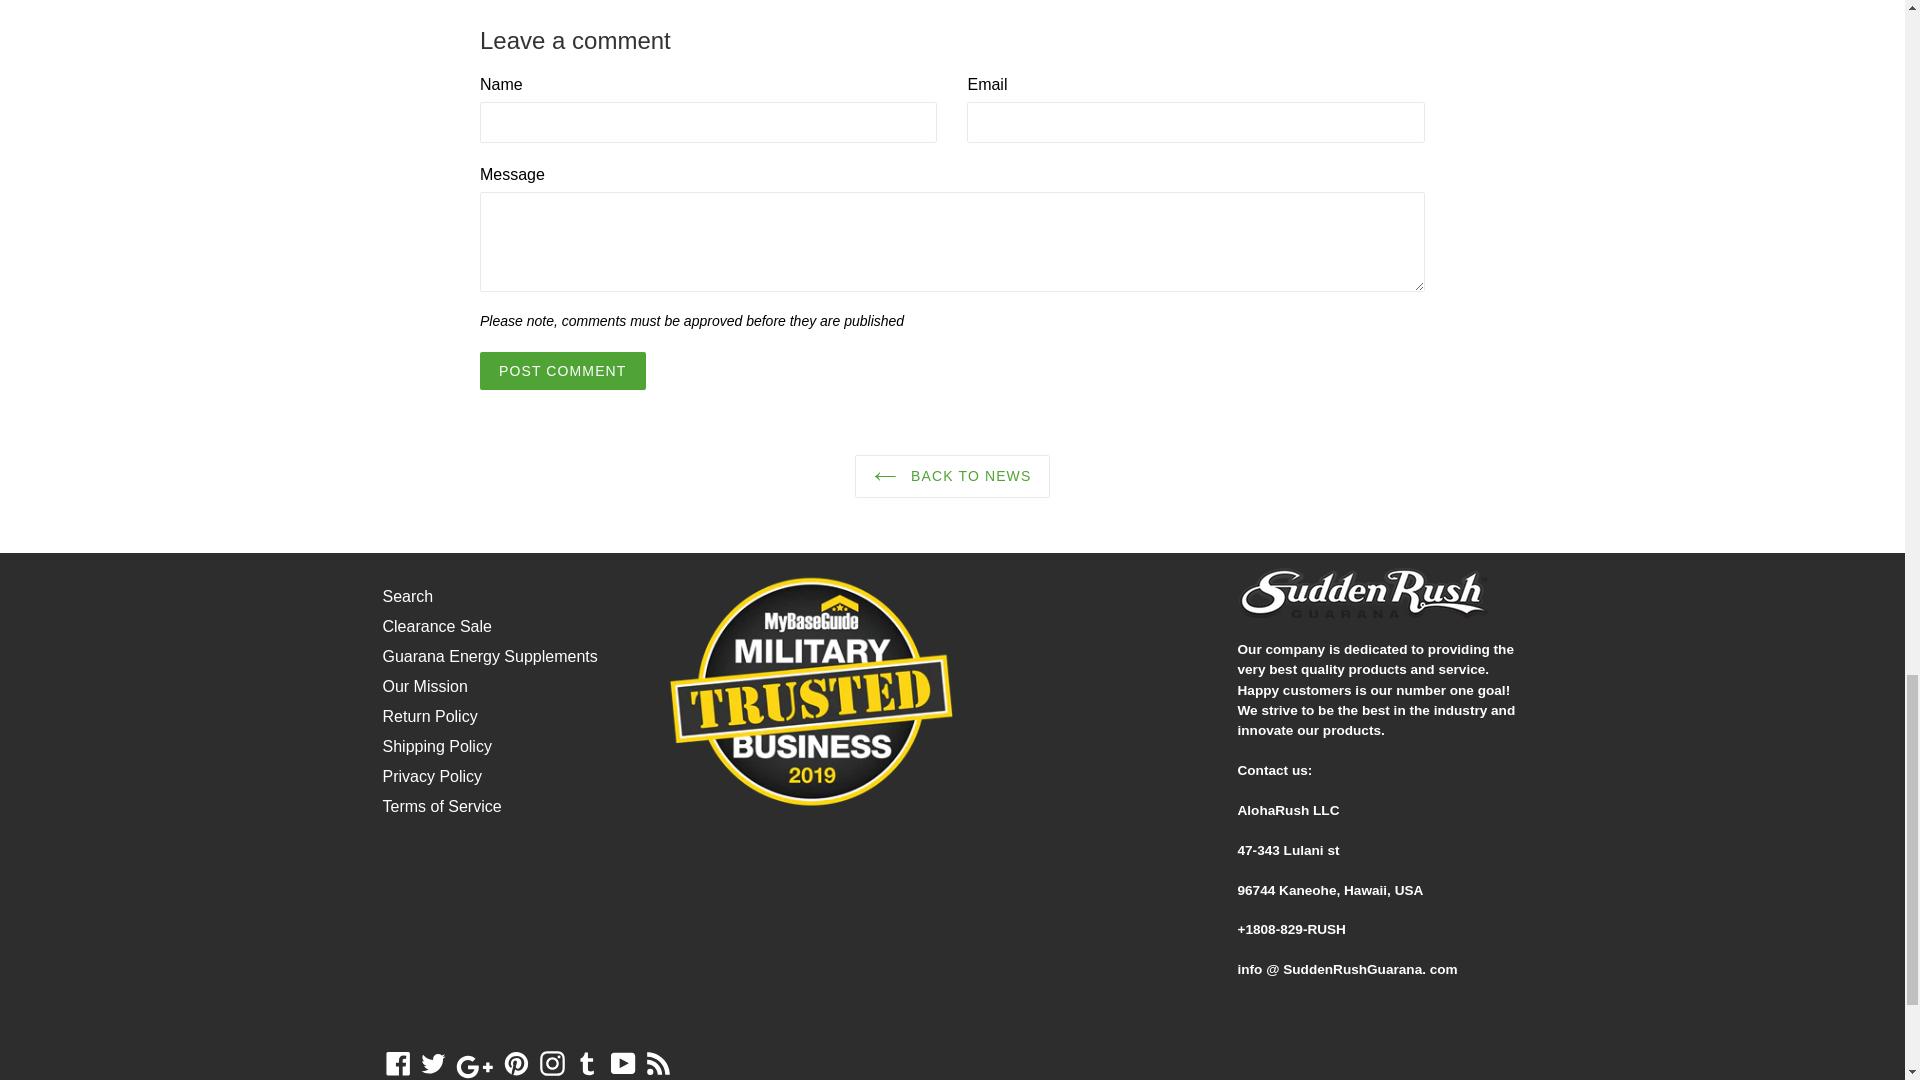  Describe the element at coordinates (624, 1065) in the screenshot. I see `SuddenRush Guarana USA on YouTube` at that location.